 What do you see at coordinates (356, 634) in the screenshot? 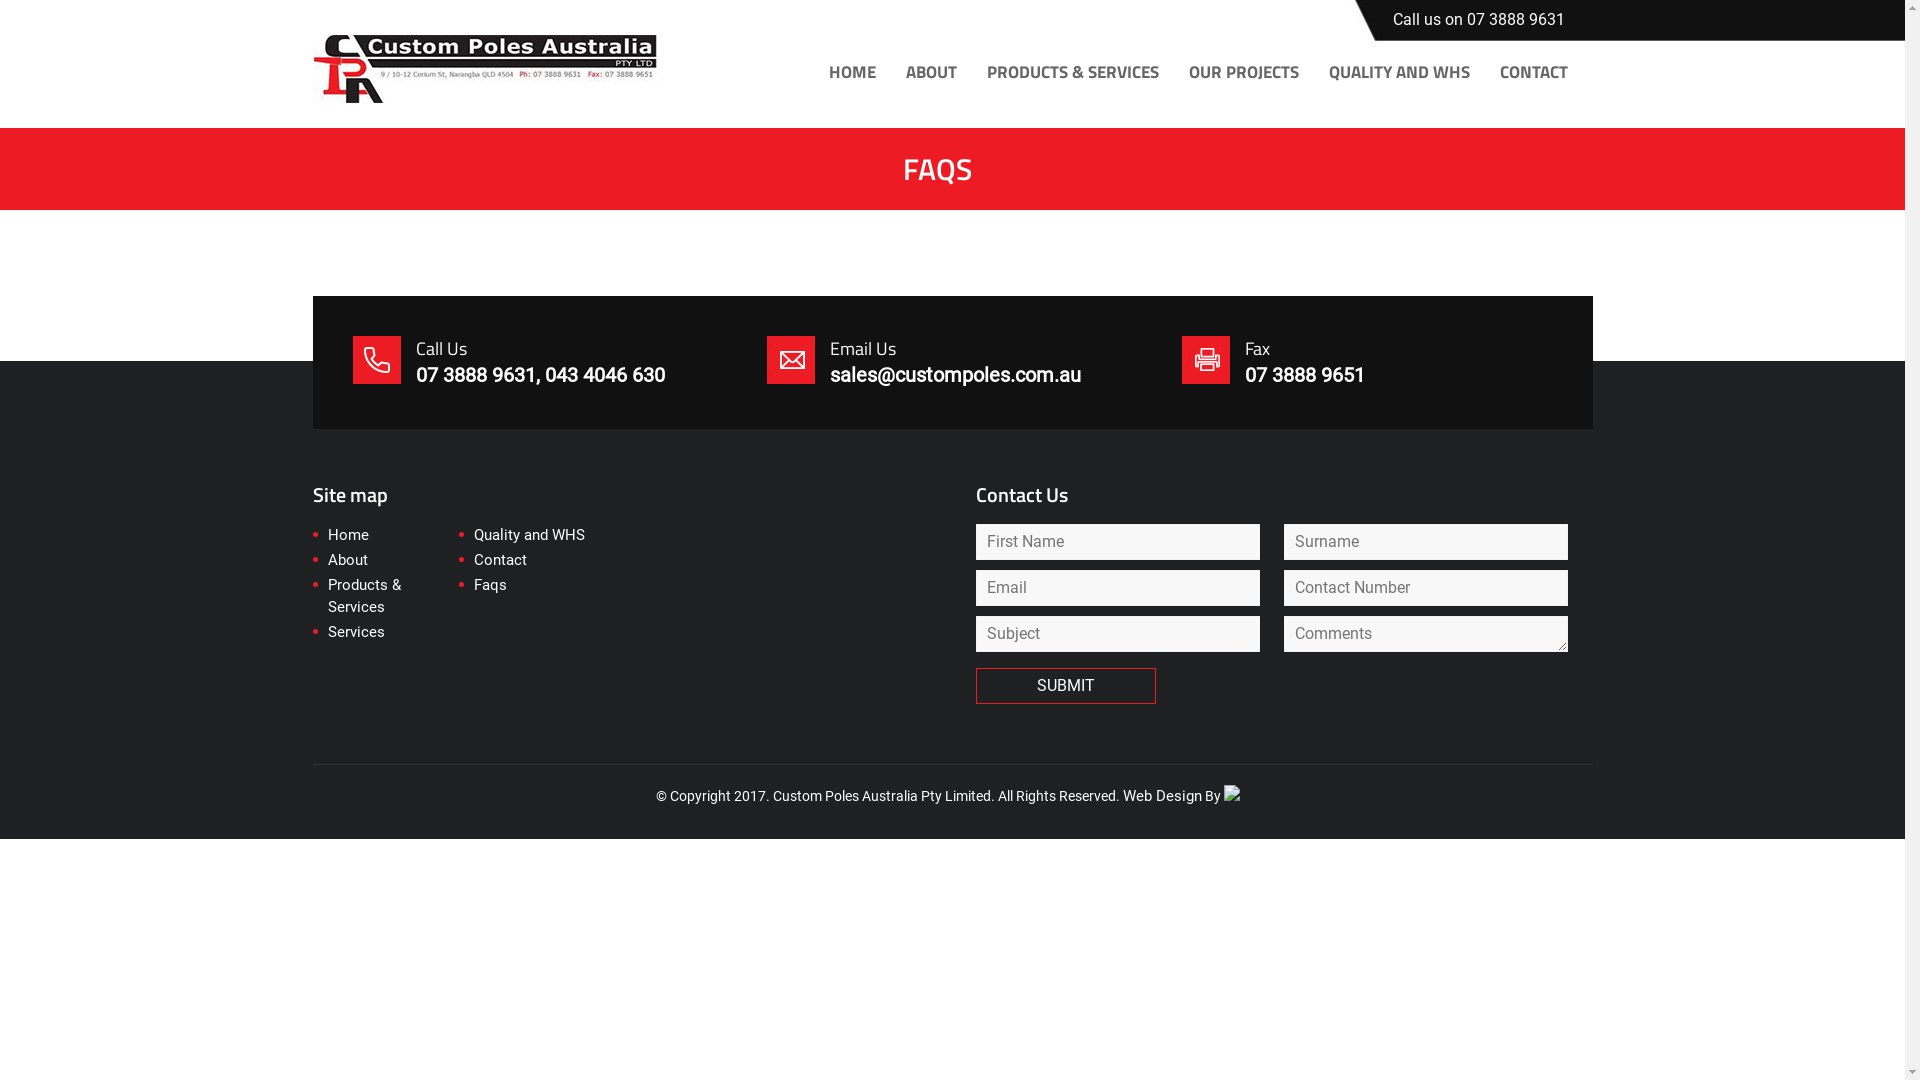
I see `Services` at bounding box center [356, 634].